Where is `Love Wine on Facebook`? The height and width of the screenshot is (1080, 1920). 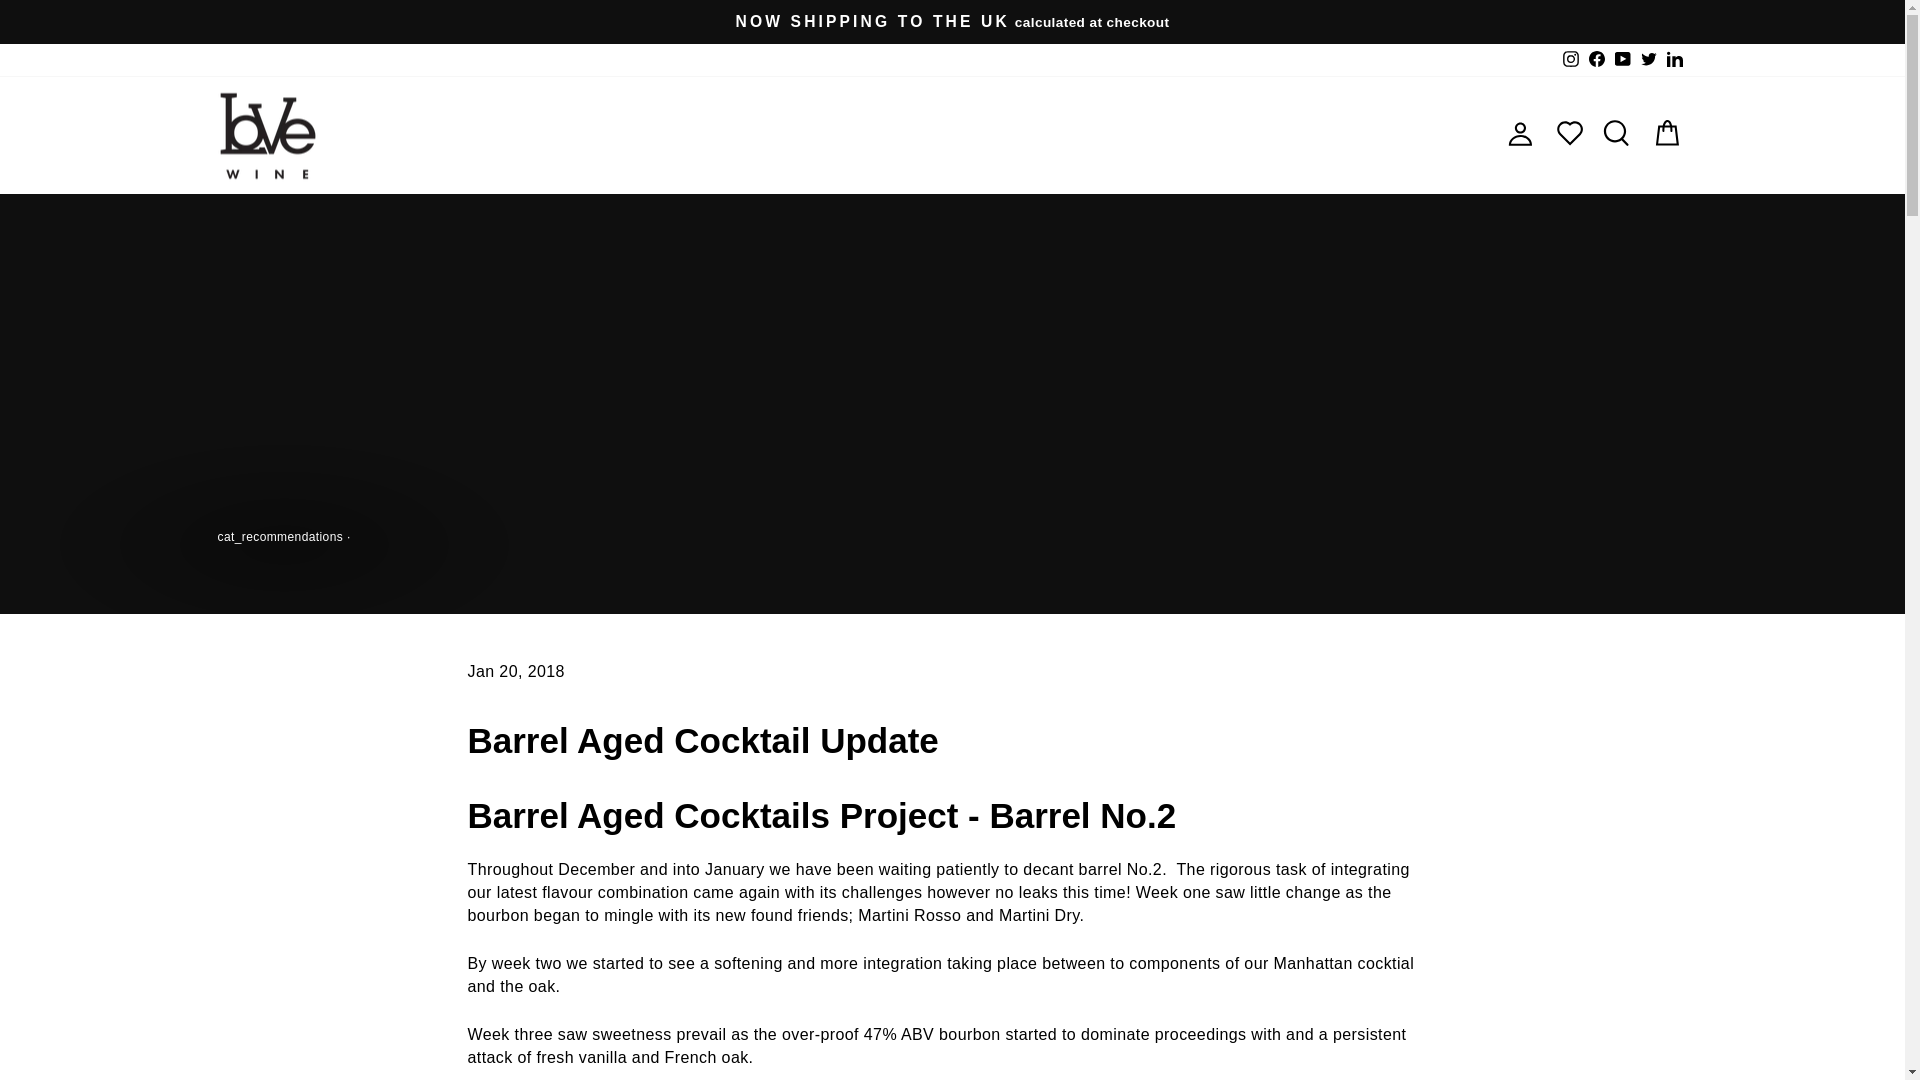 Love Wine on Facebook is located at coordinates (1597, 60).